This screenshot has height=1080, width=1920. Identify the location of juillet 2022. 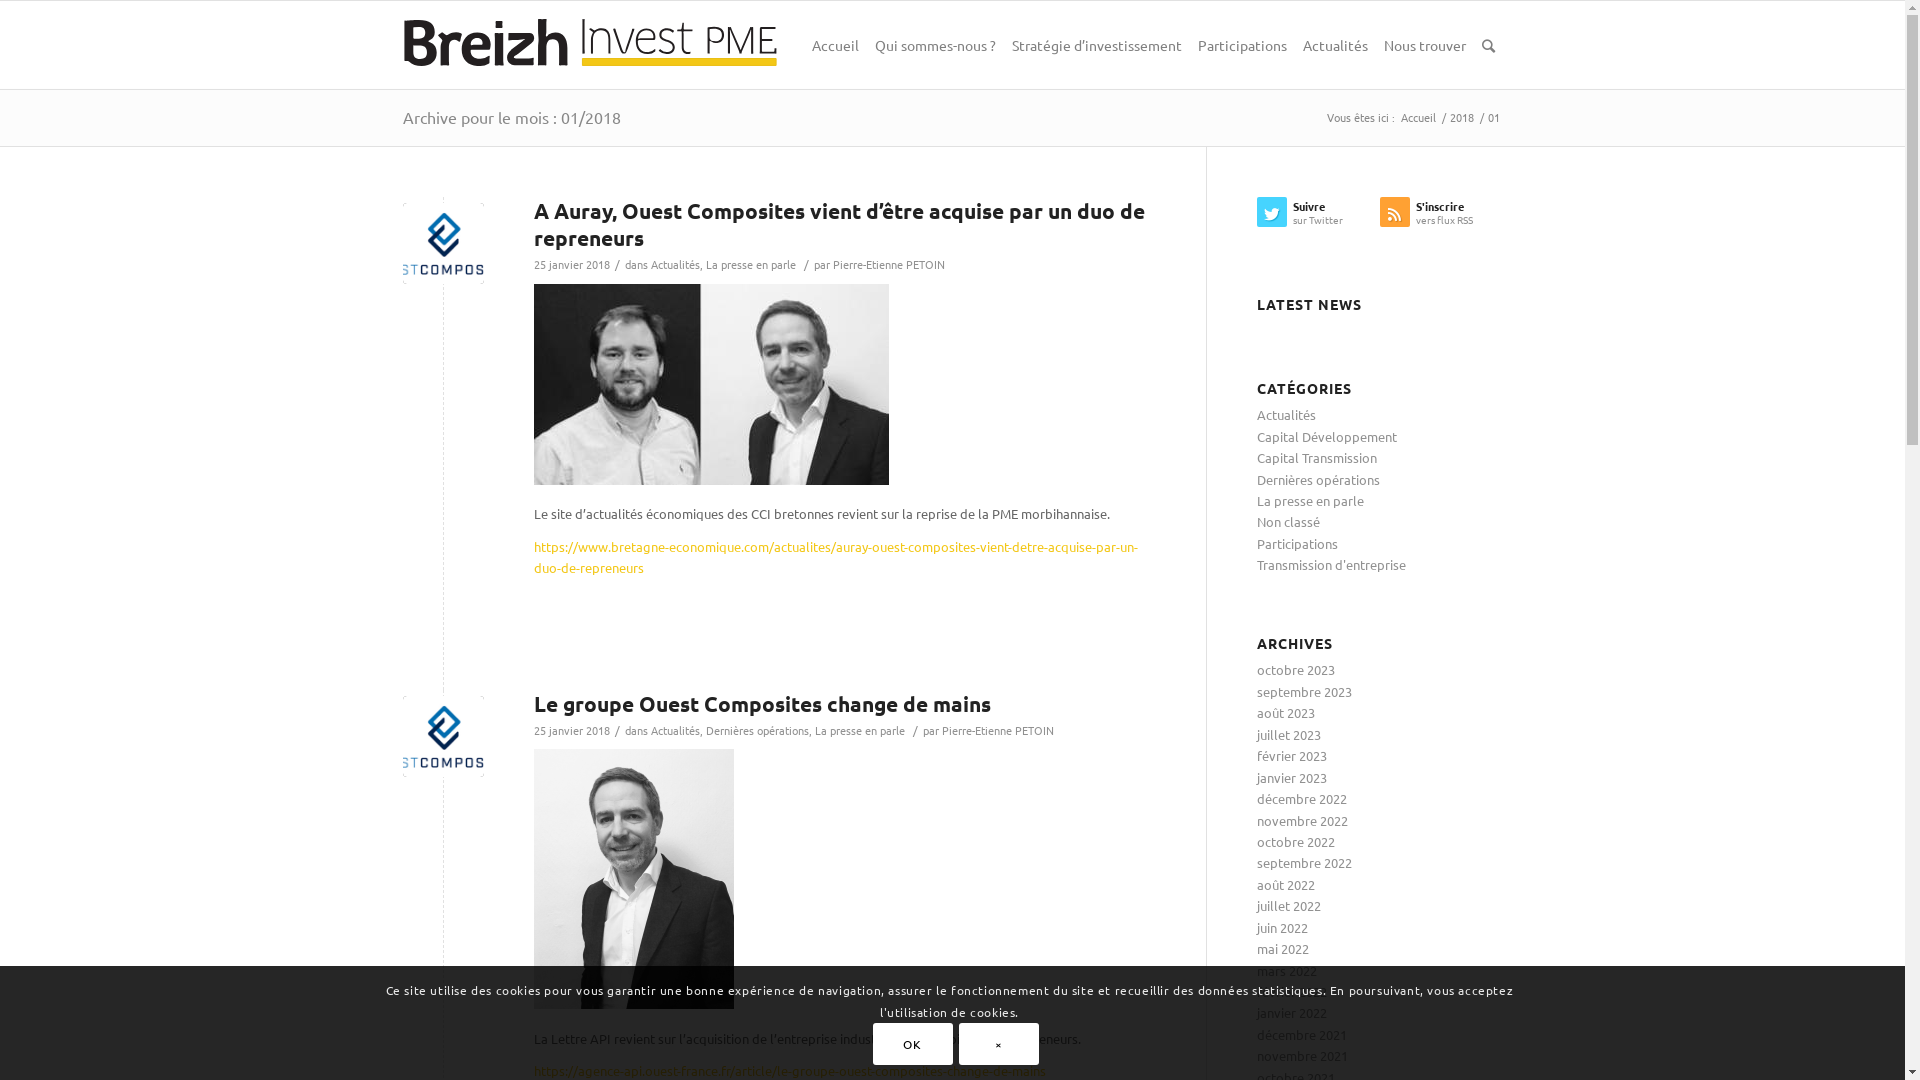
(1288, 906).